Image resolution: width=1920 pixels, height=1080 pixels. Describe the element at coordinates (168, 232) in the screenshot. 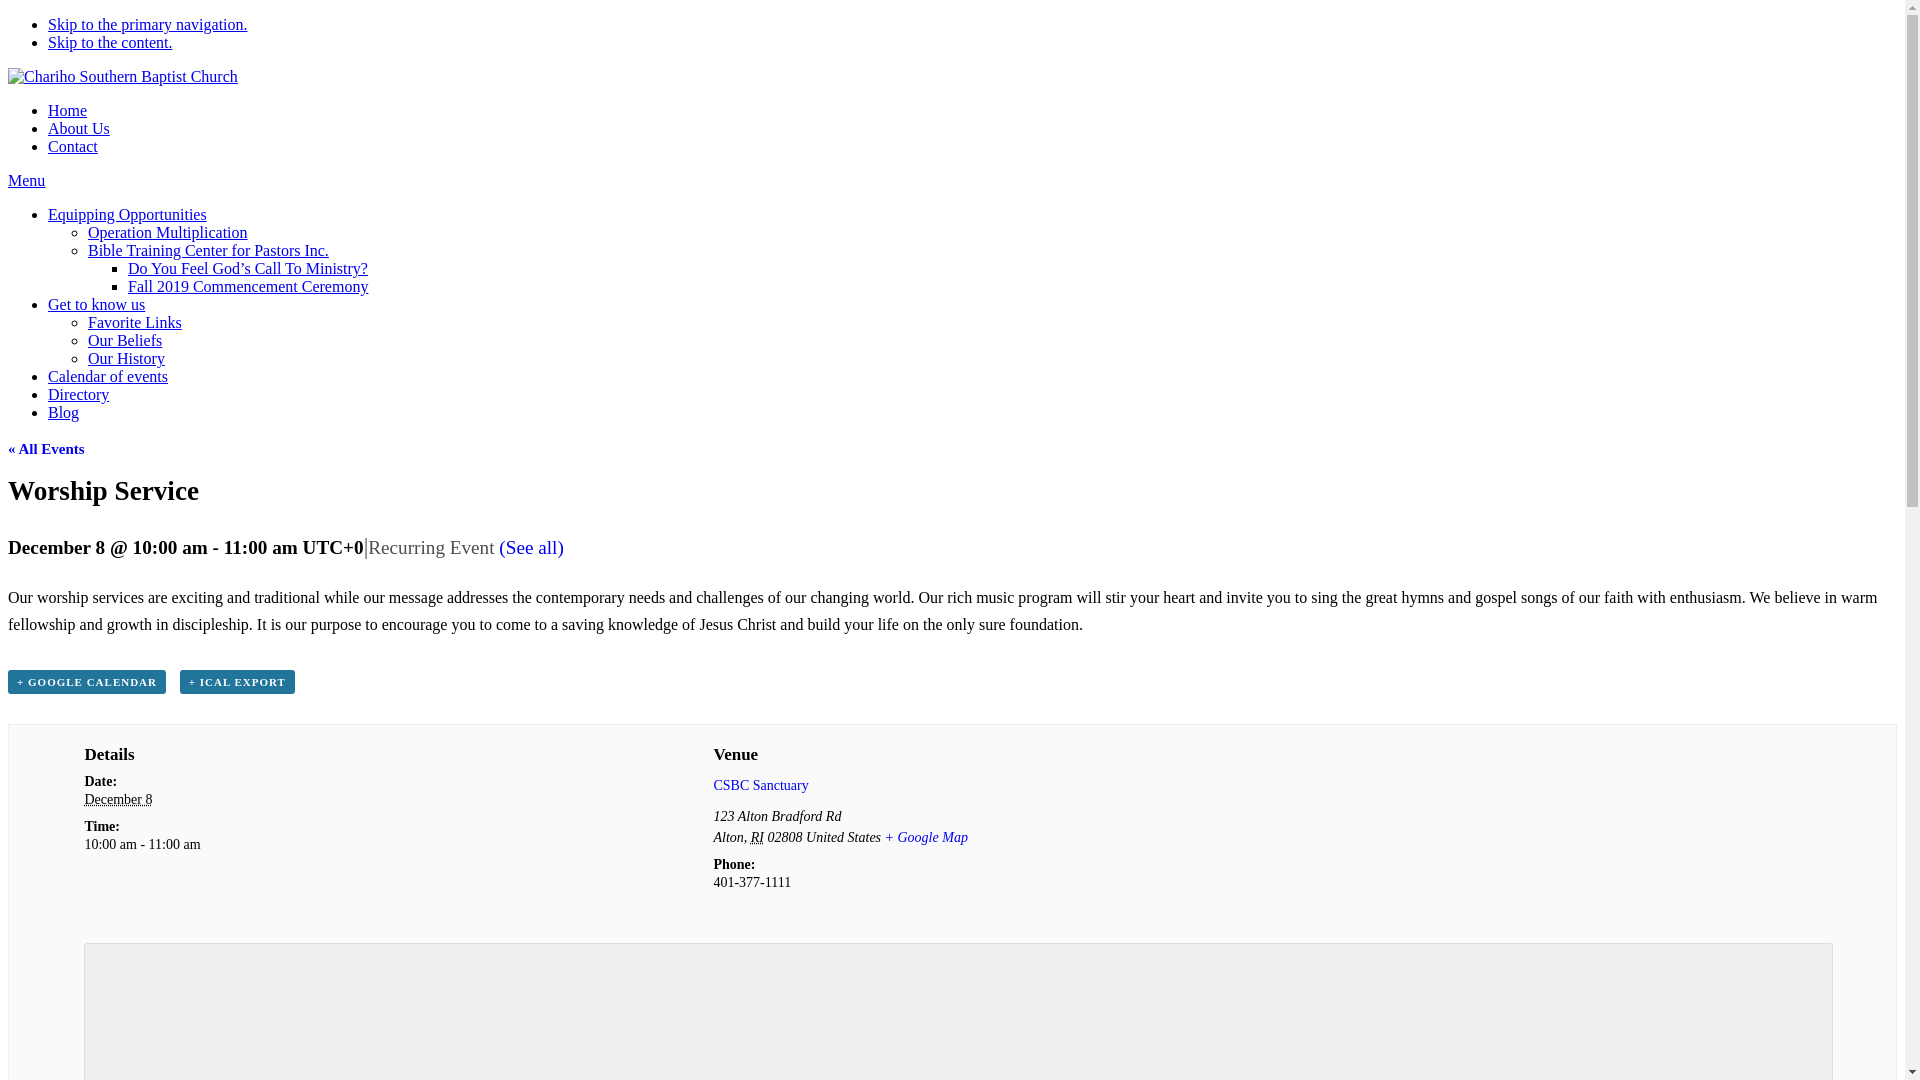

I see `Operation Multiplication` at that location.